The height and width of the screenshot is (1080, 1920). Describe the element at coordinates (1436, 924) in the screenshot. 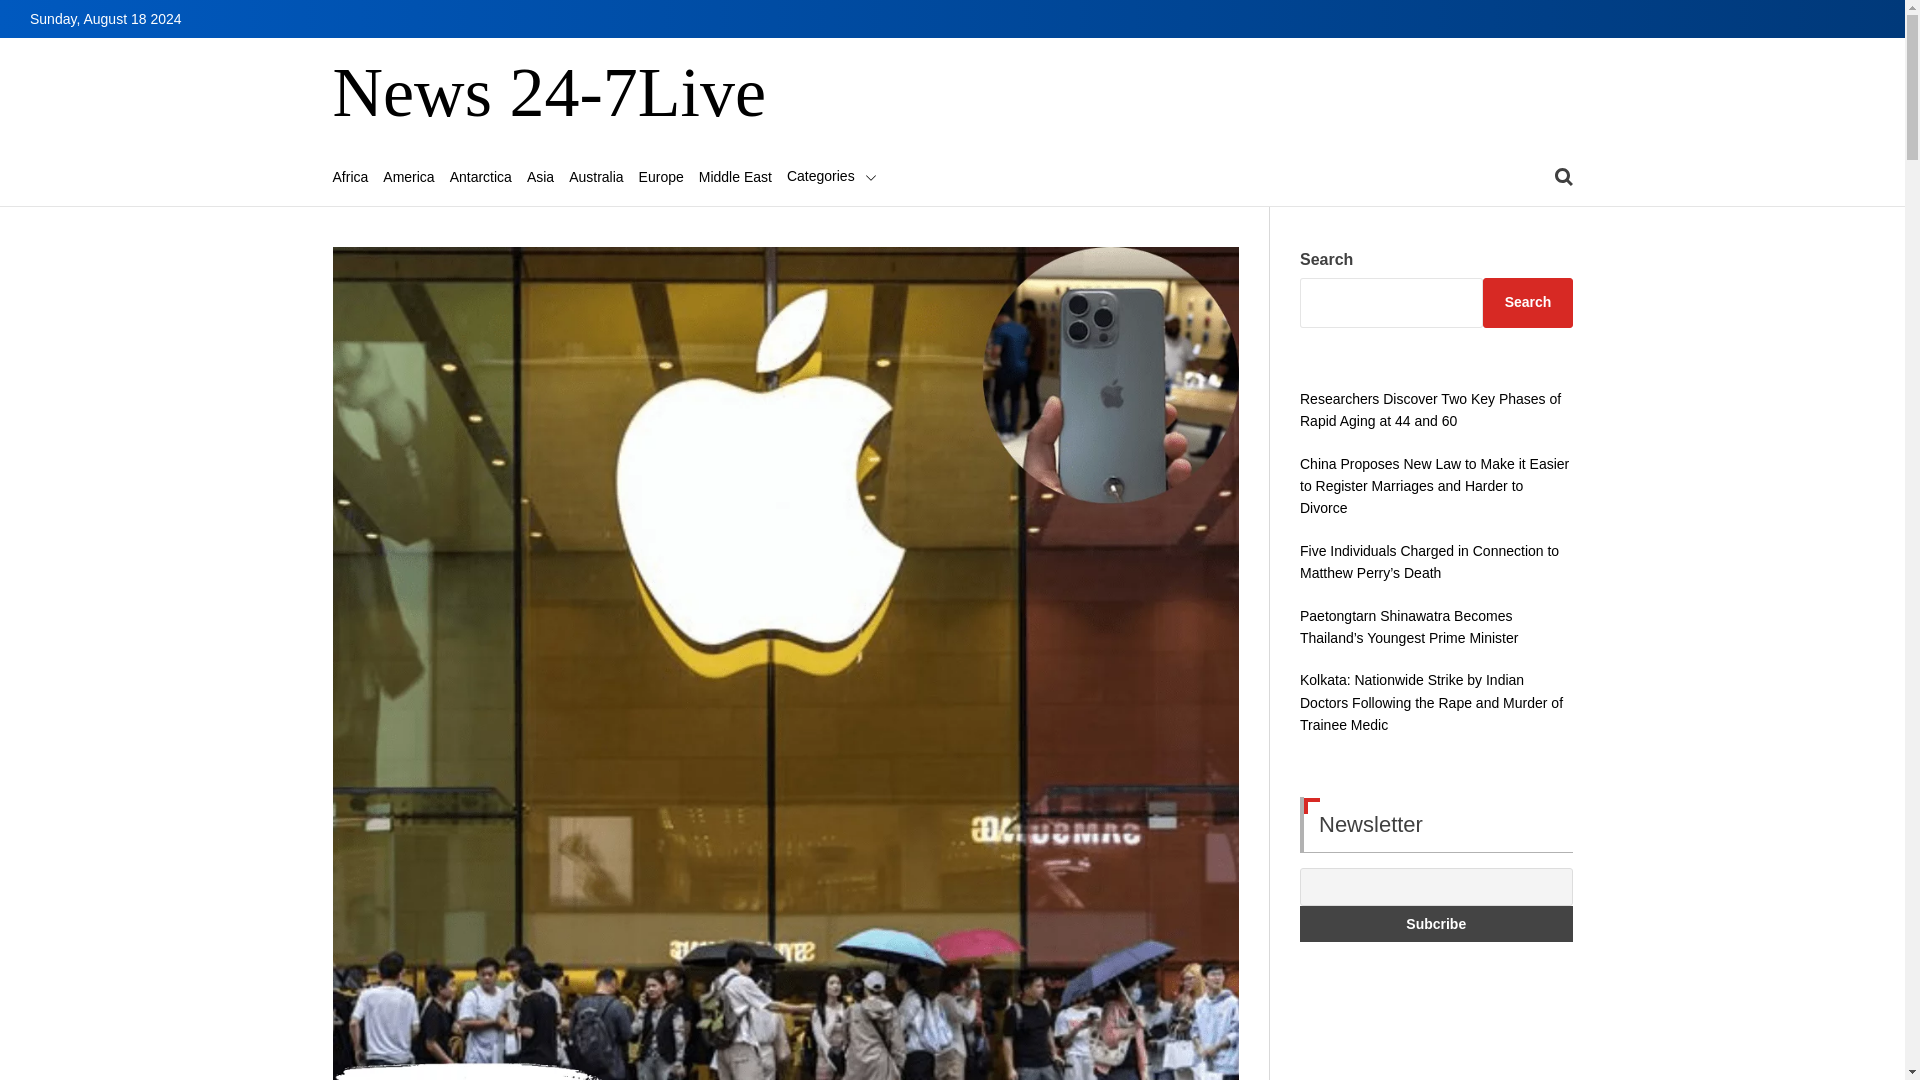

I see `Subcribe` at that location.